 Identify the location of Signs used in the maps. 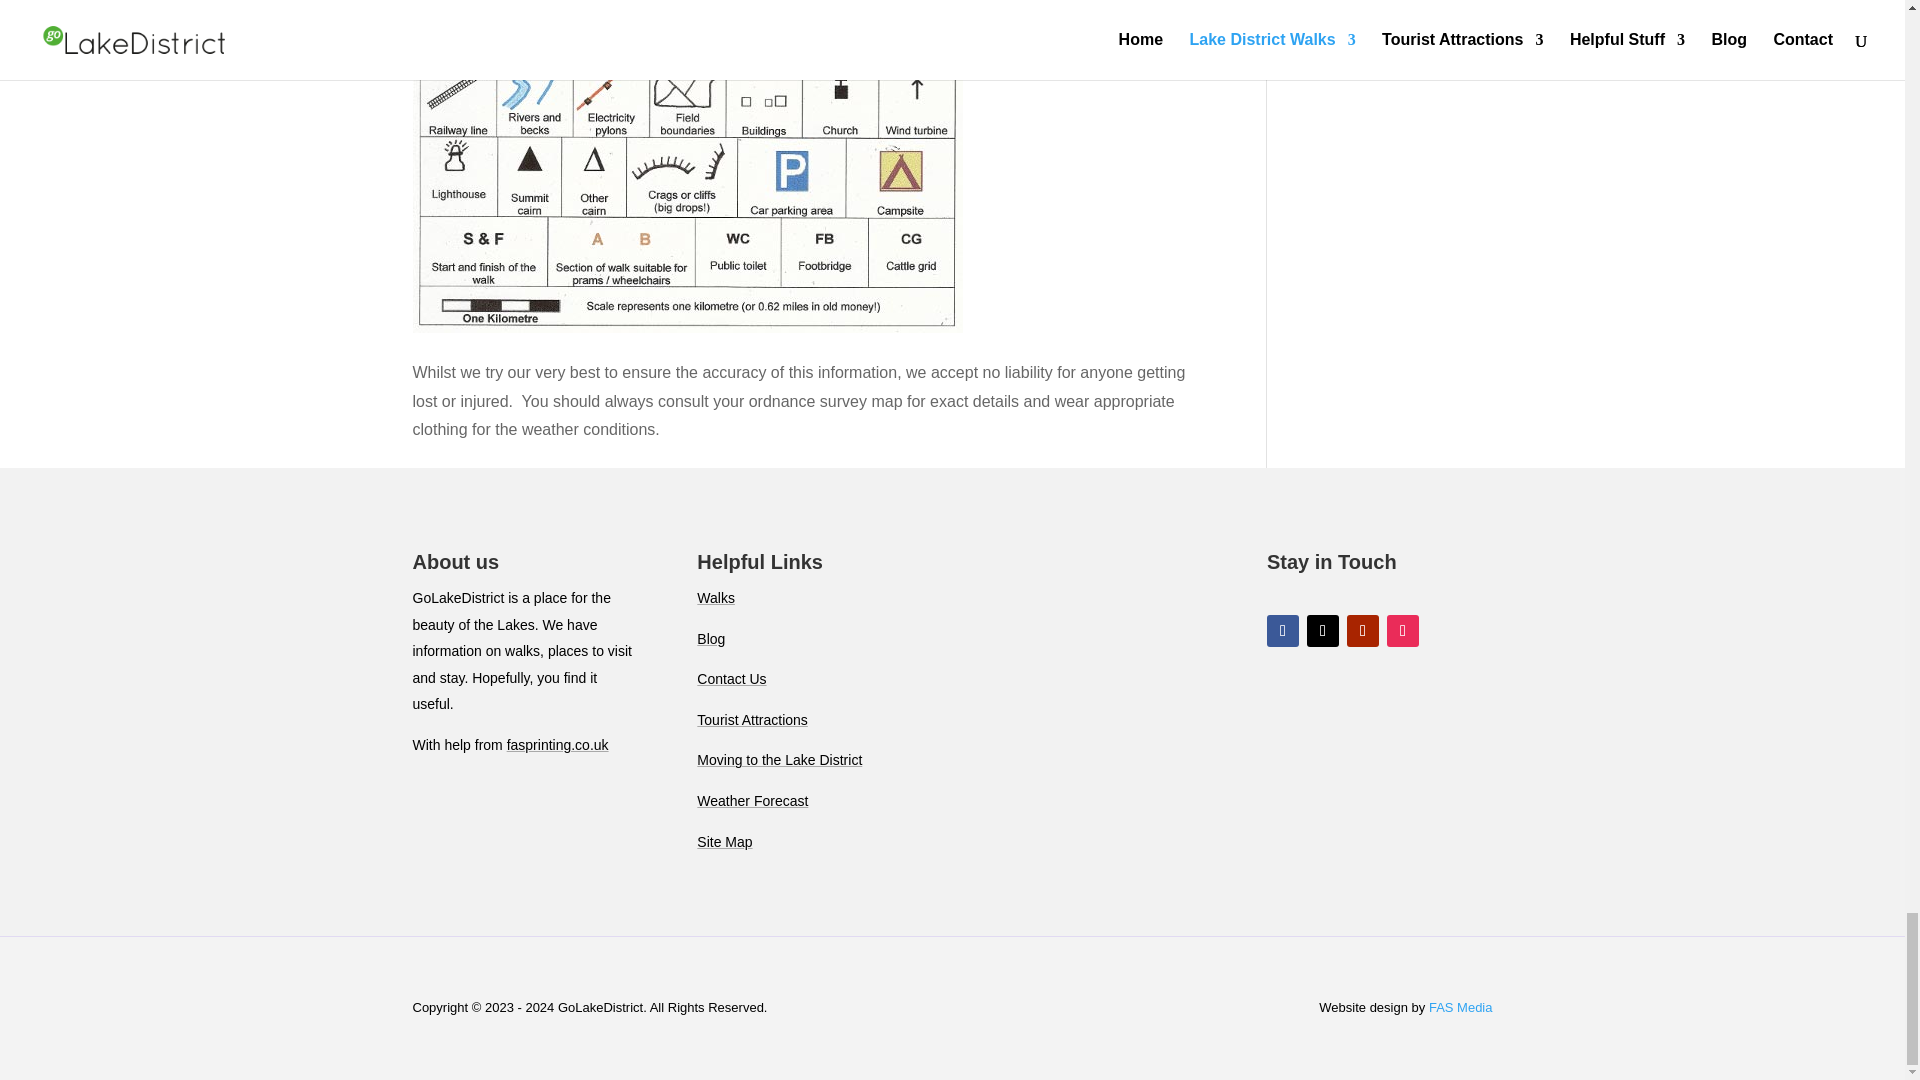
(686, 166).